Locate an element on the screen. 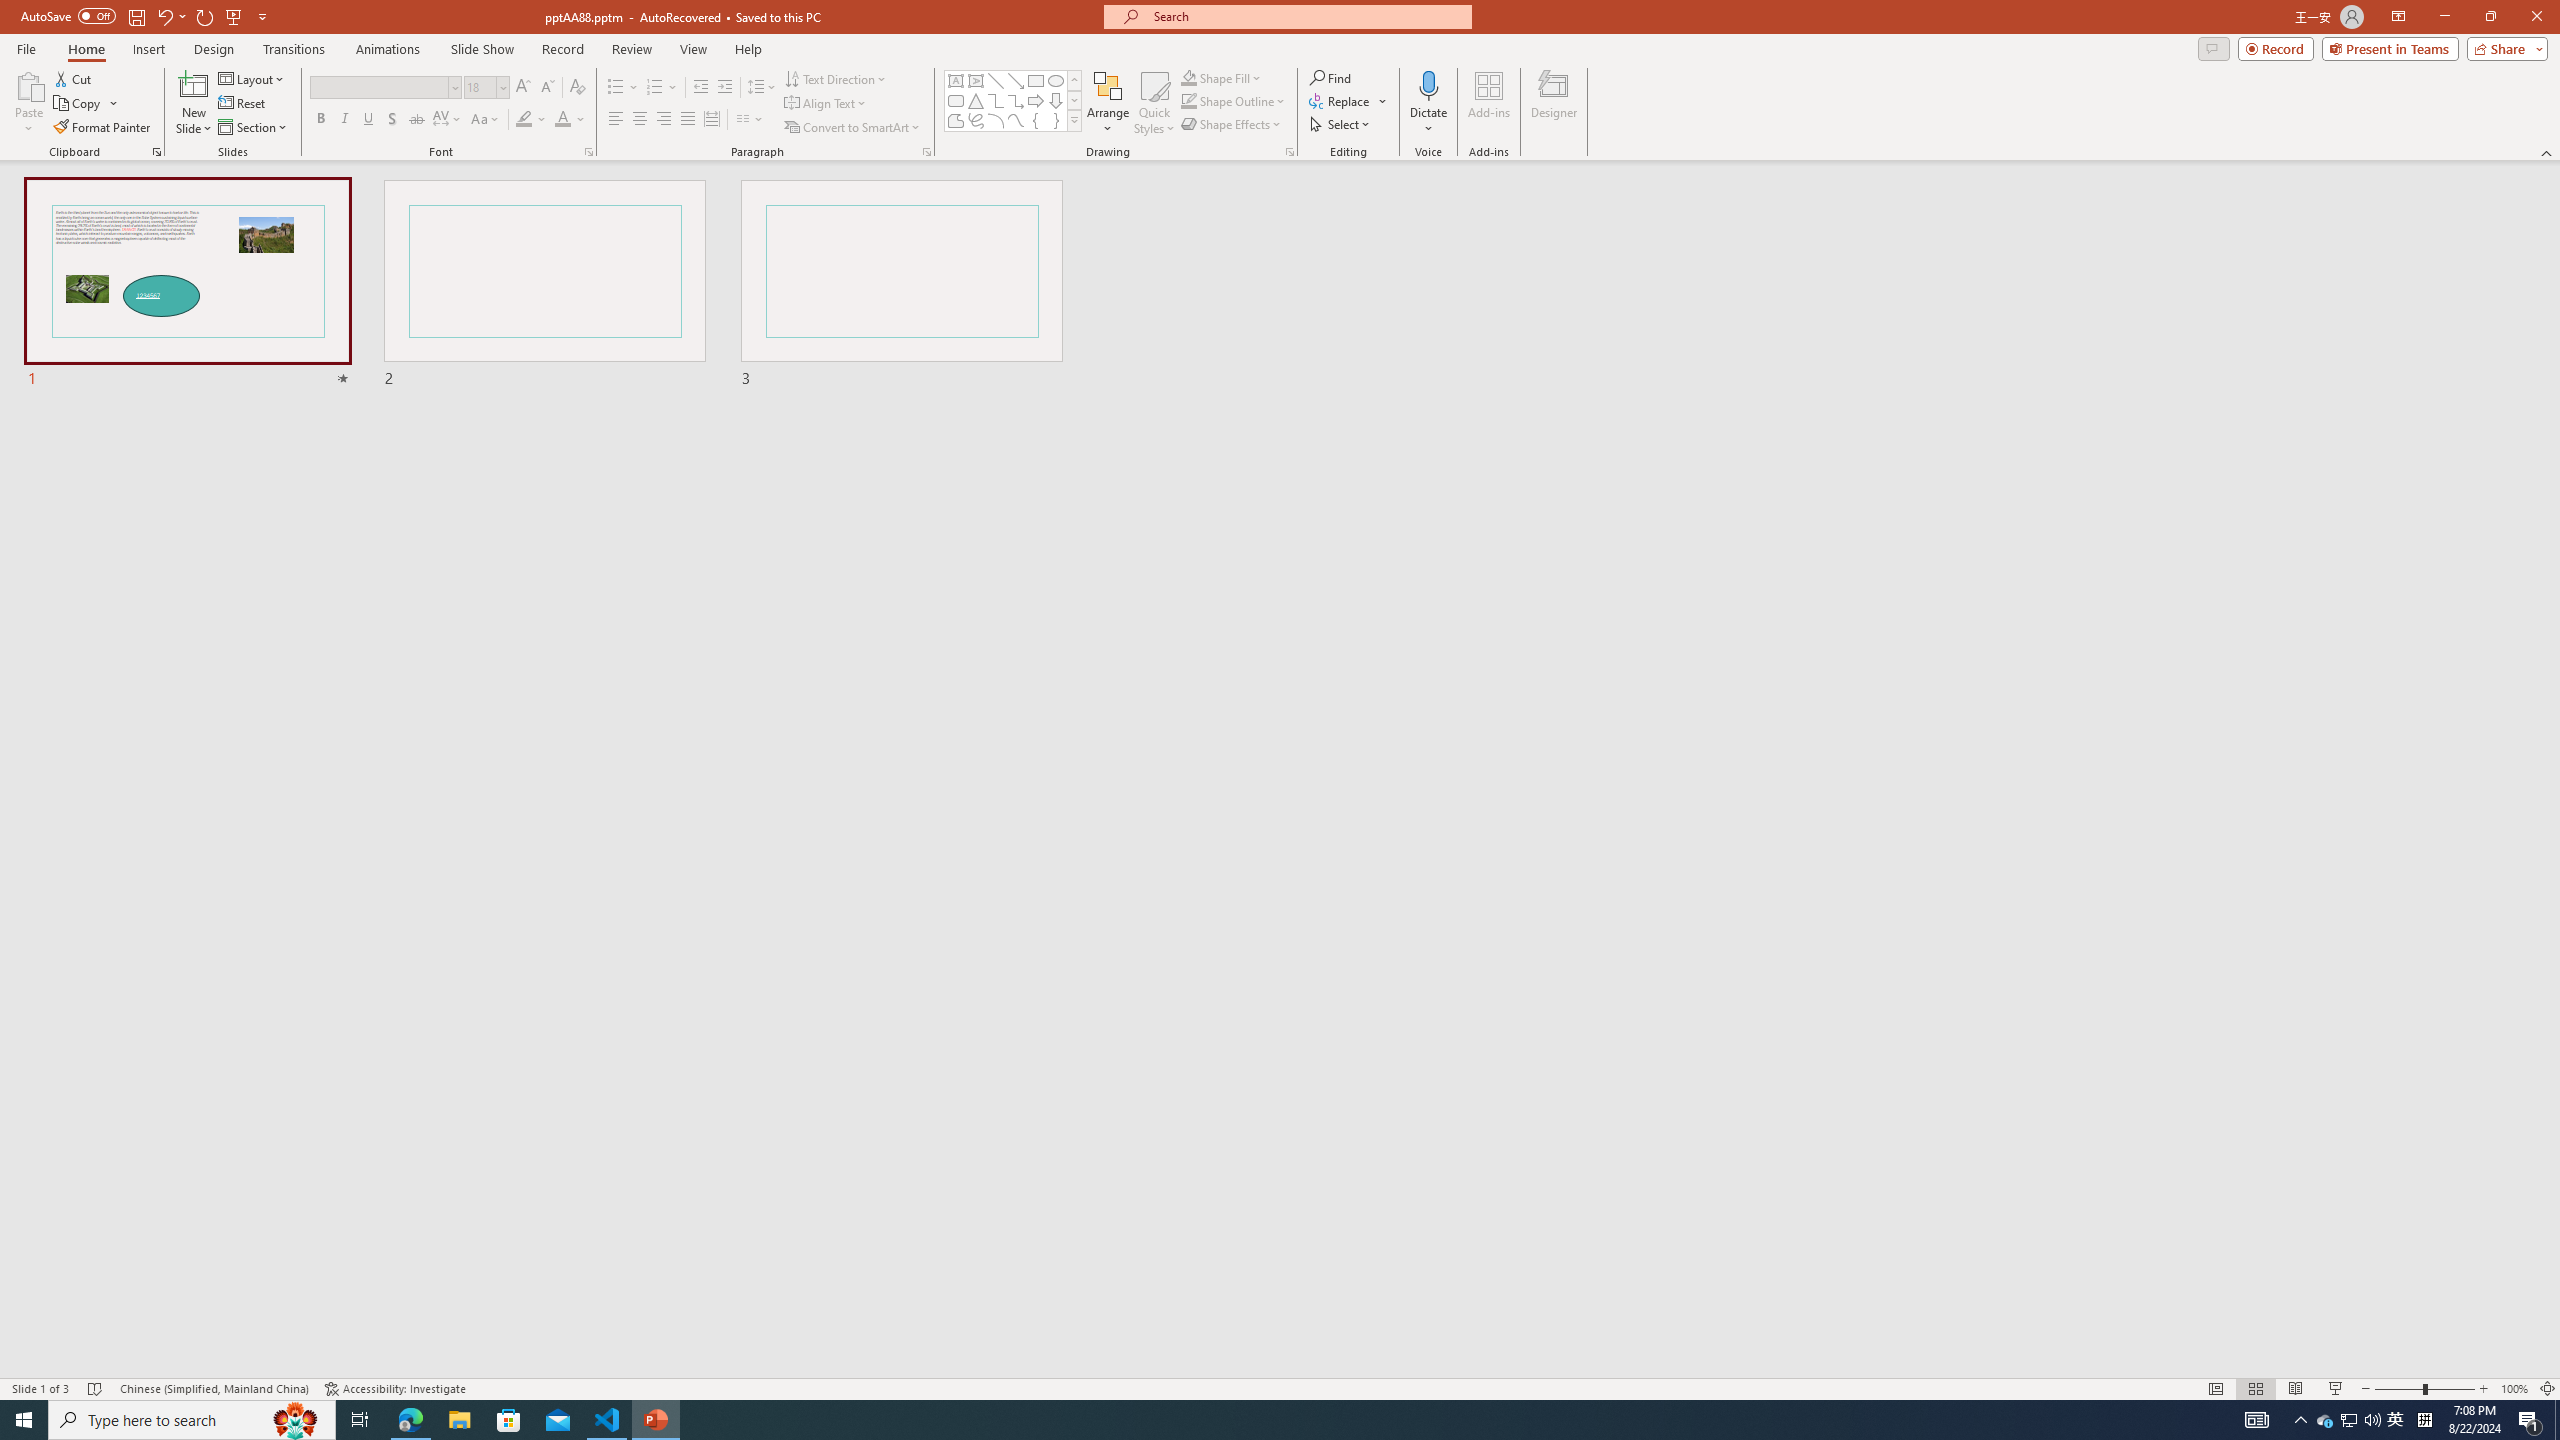 The width and height of the screenshot is (2560, 1440). Microsoft search is located at coordinates (1306, 16).